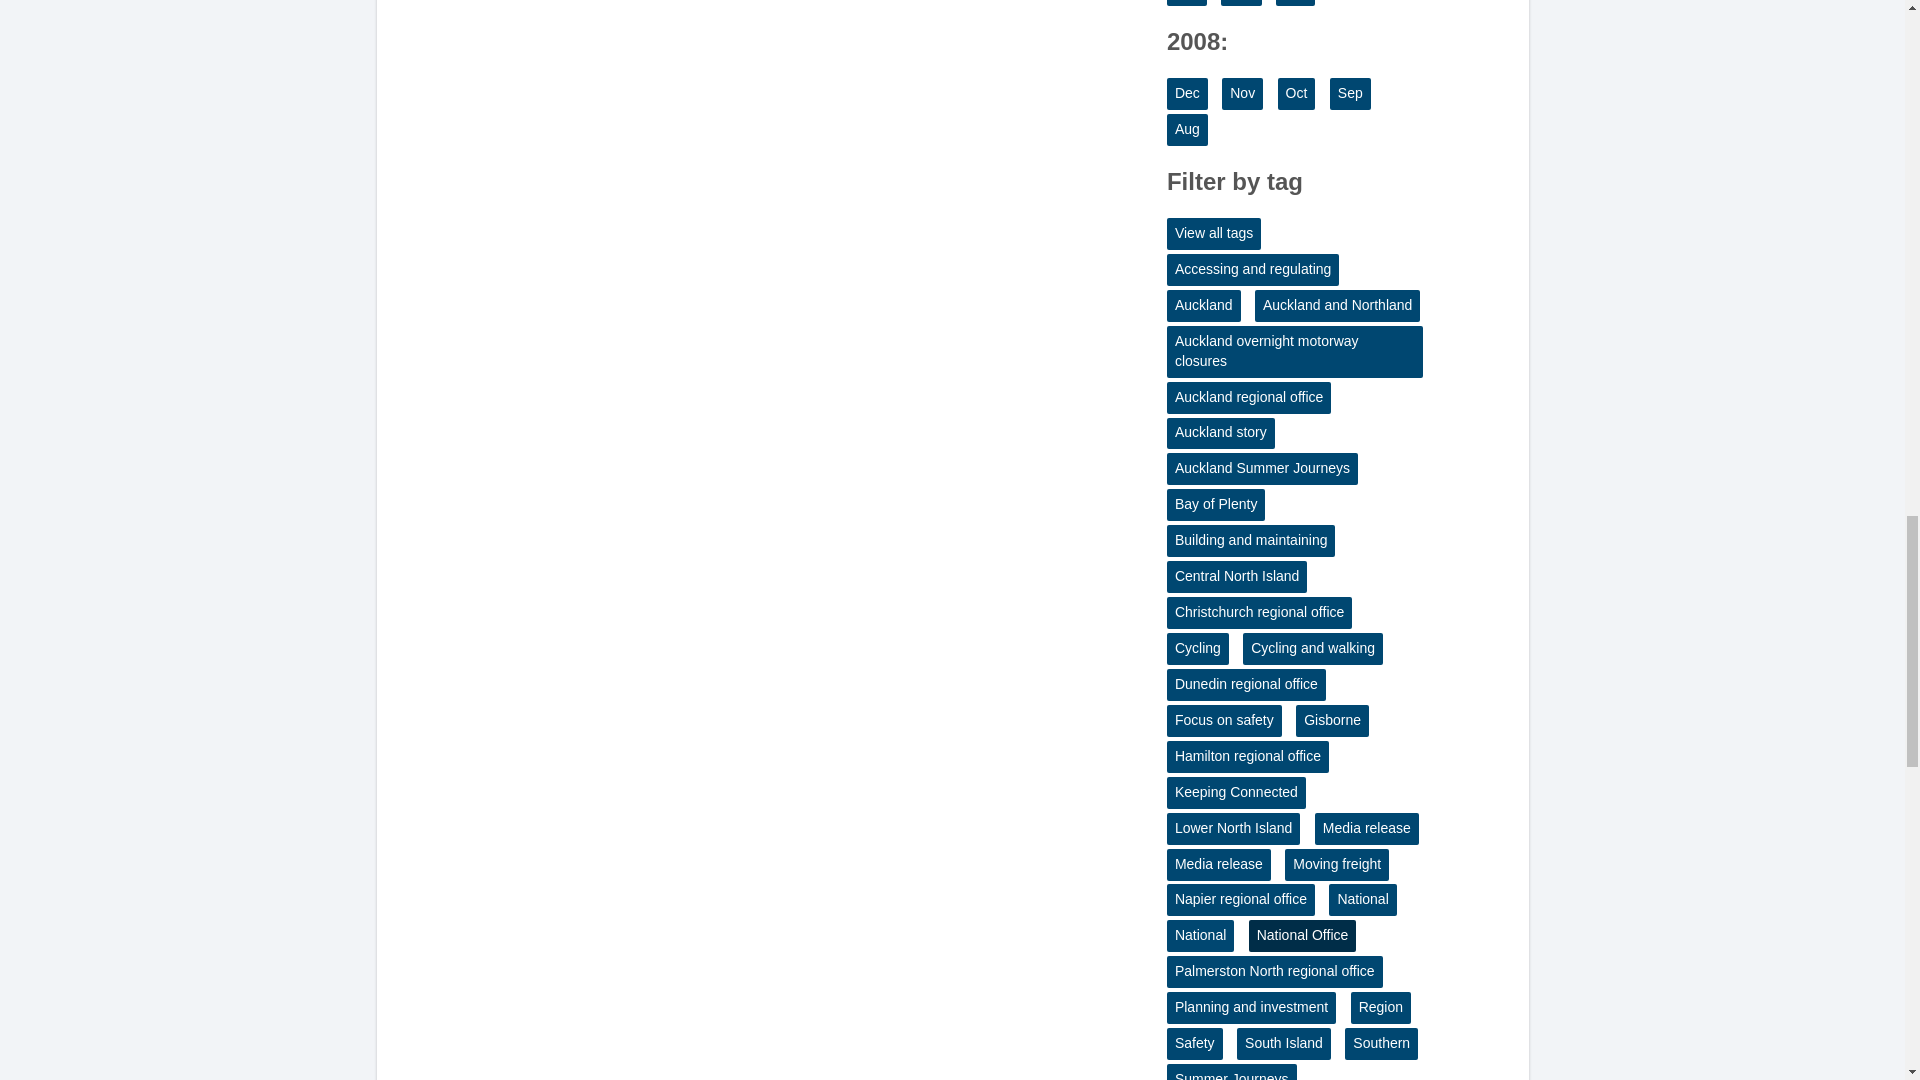 The image size is (1920, 1080). I want to click on View items tagged Bay of Plenty, so click(1216, 504).